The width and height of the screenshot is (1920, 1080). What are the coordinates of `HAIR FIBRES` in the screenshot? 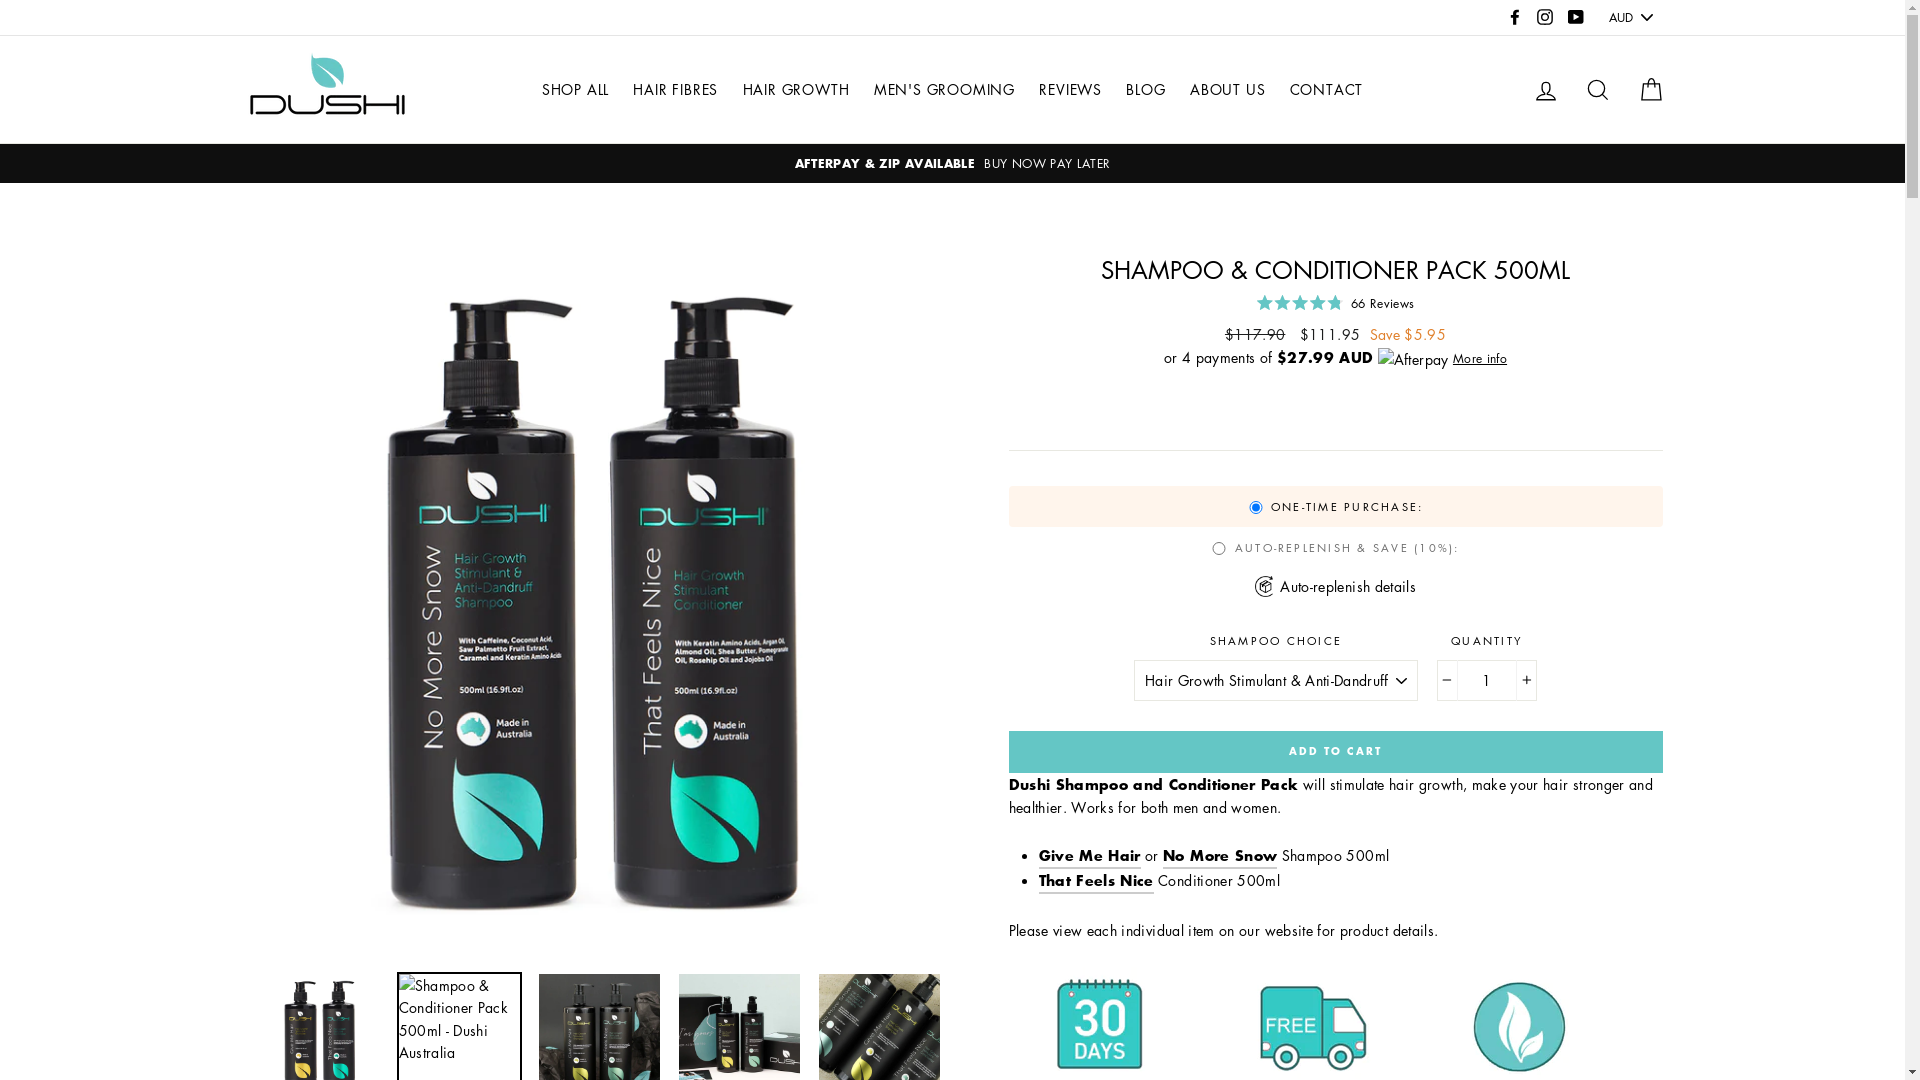 It's located at (676, 90).